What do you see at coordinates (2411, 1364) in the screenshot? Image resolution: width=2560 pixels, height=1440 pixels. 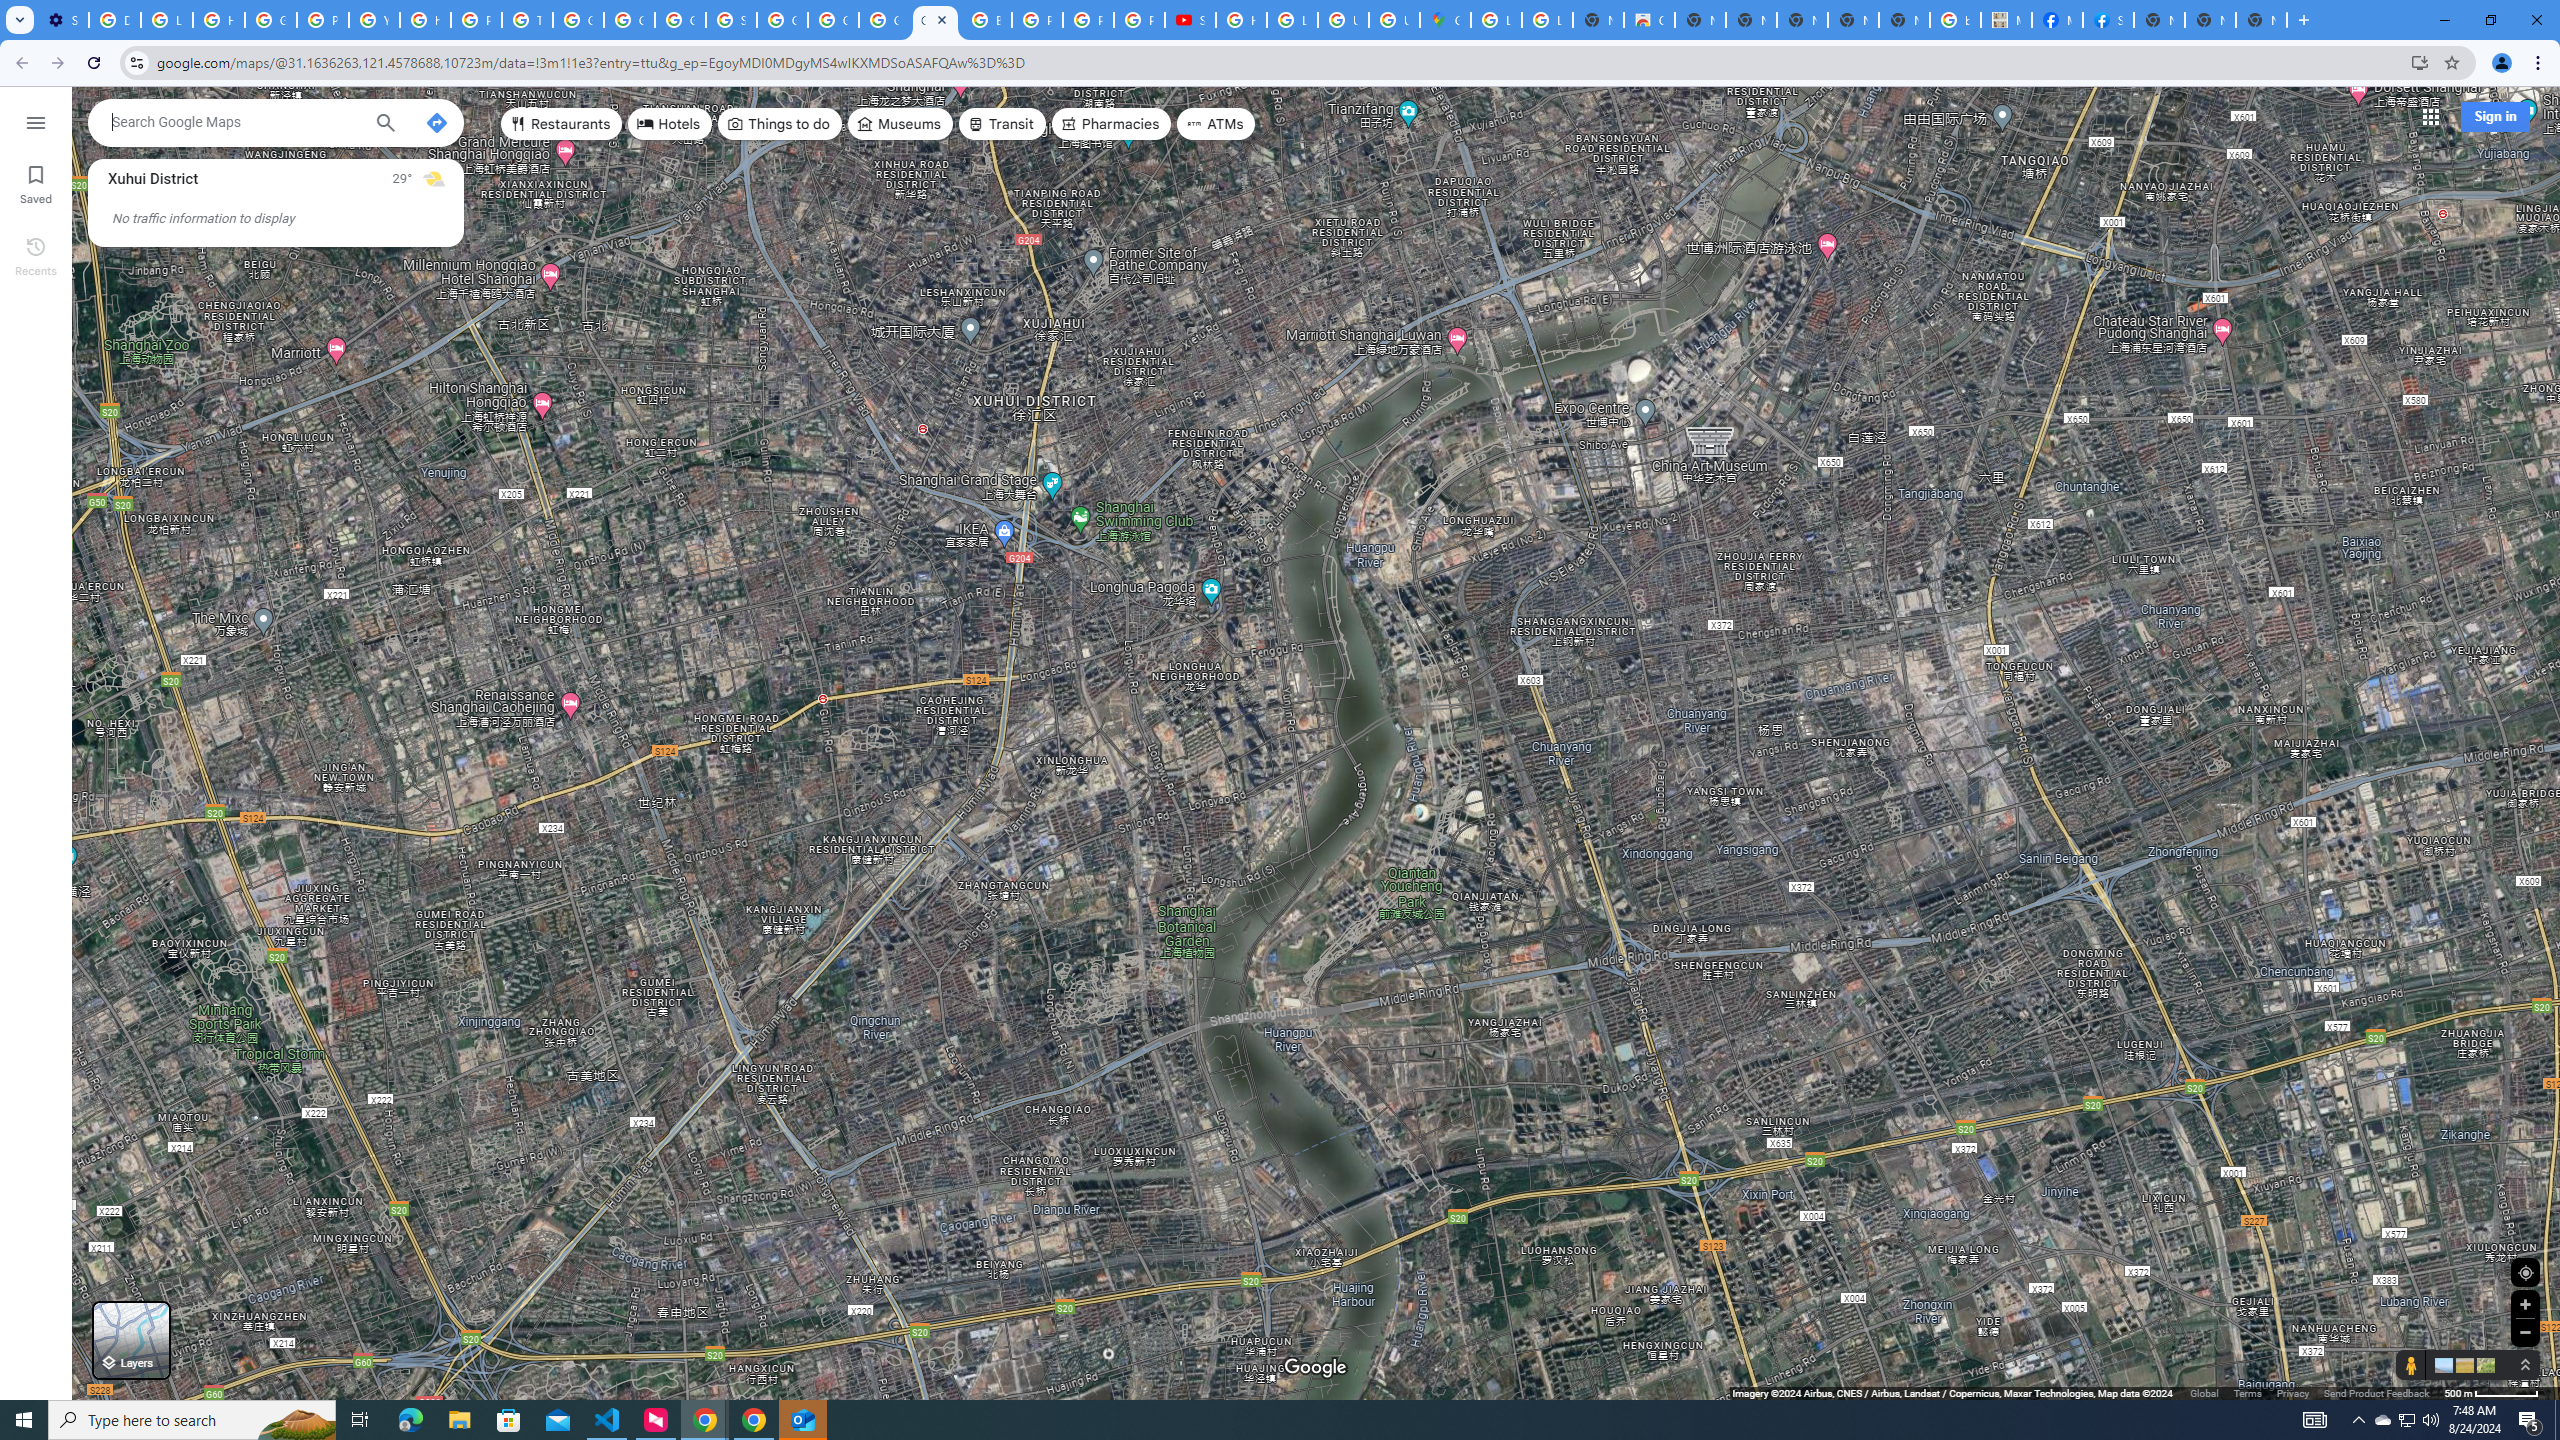 I see `Show Street View coverage` at bounding box center [2411, 1364].